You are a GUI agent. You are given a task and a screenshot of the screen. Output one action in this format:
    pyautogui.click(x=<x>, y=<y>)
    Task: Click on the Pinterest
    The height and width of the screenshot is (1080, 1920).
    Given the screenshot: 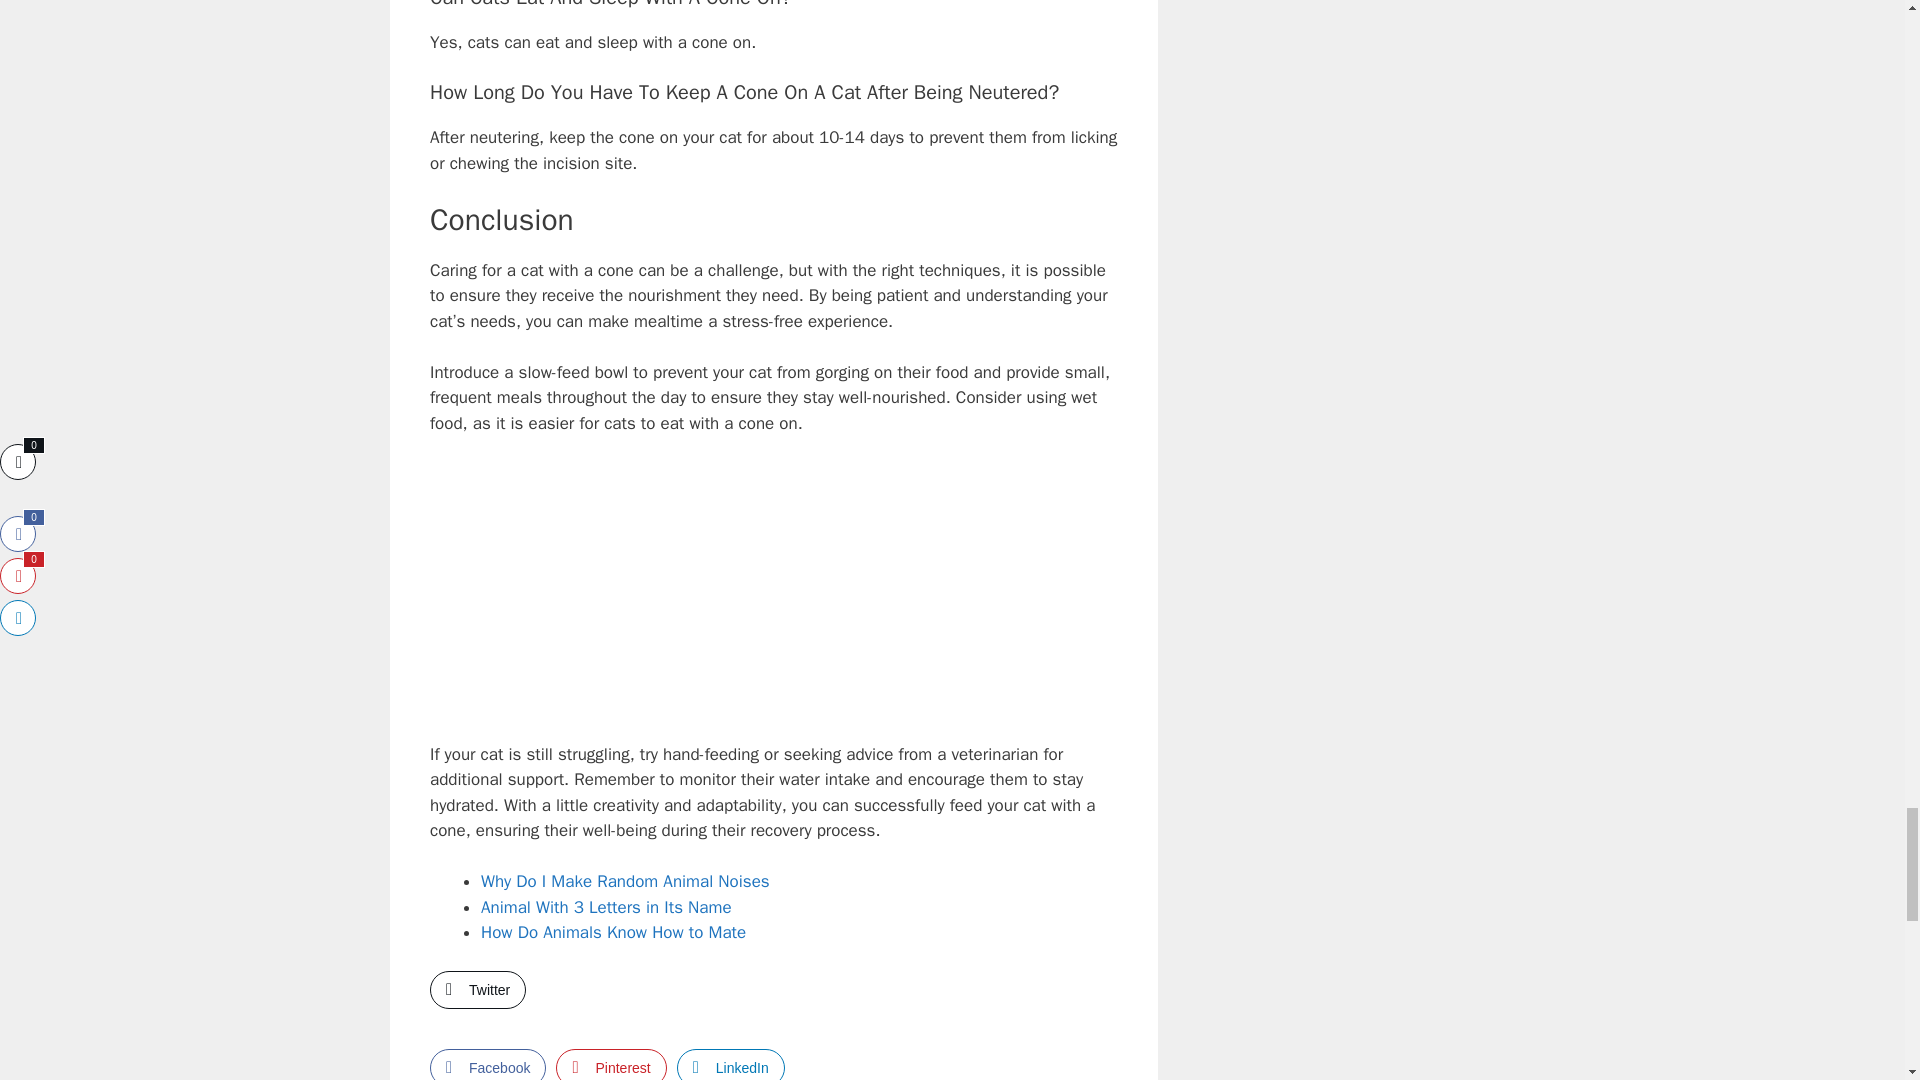 What is the action you would take?
    pyautogui.click(x=611, y=1064)
    